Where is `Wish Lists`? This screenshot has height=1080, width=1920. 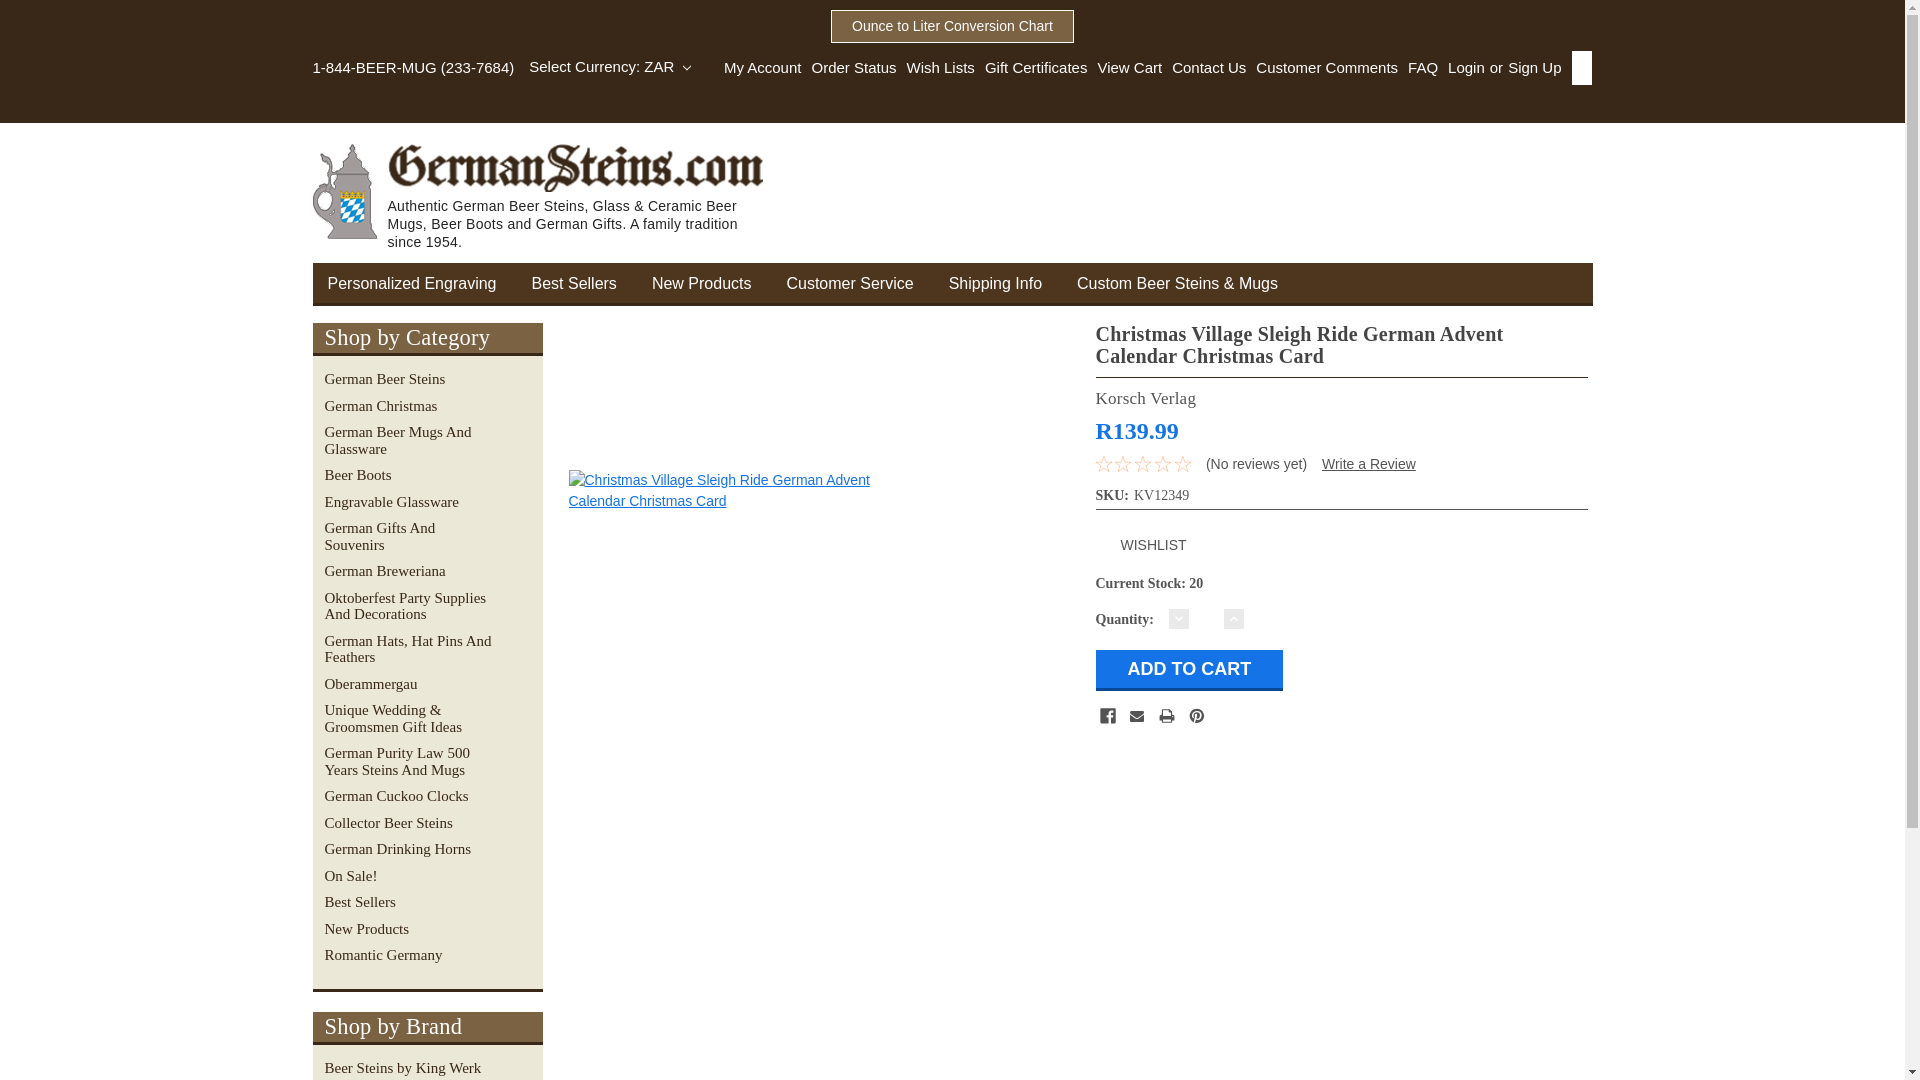
Wish Lists is located at coordinates (936, 68).